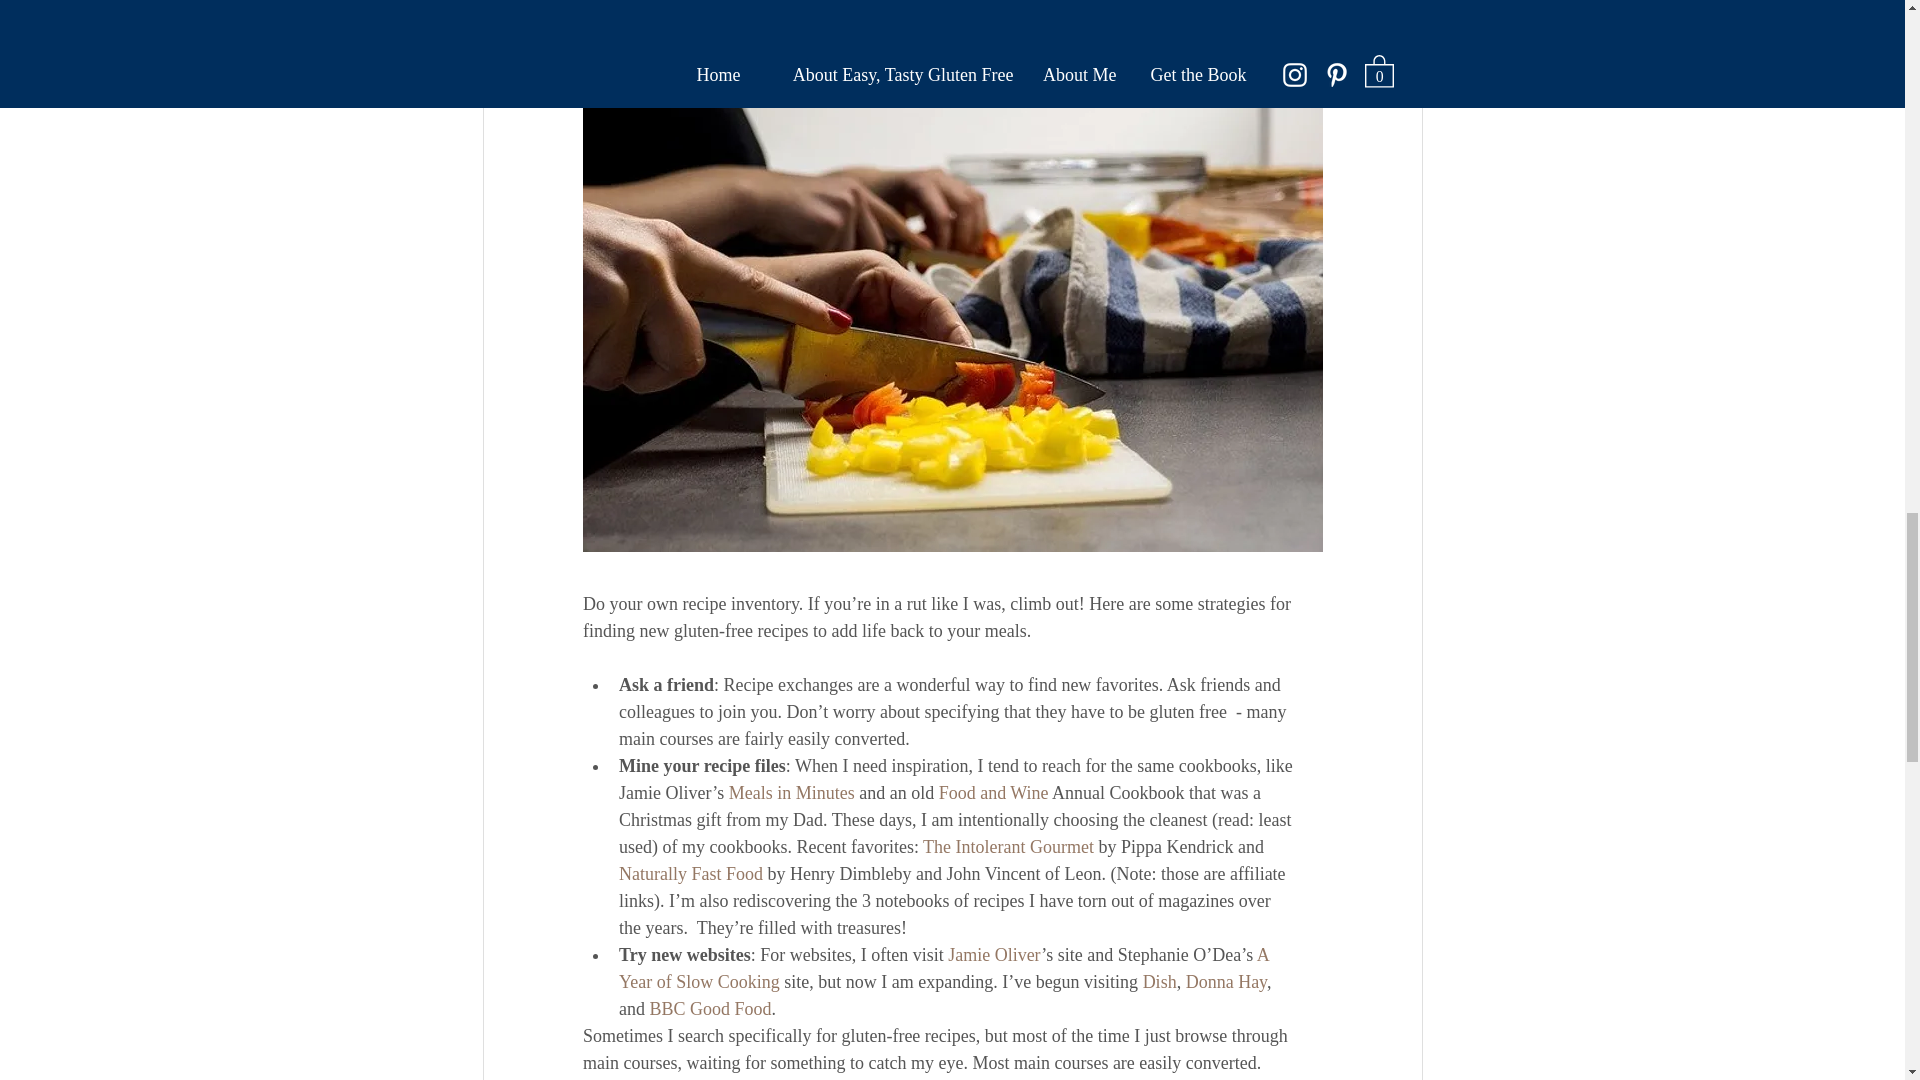 This screenshot has height=1080, width=1920. What do you see at coordinates (1158, 980) in the screenshot?
I see `Dish` at bounding box center [1158, 980].